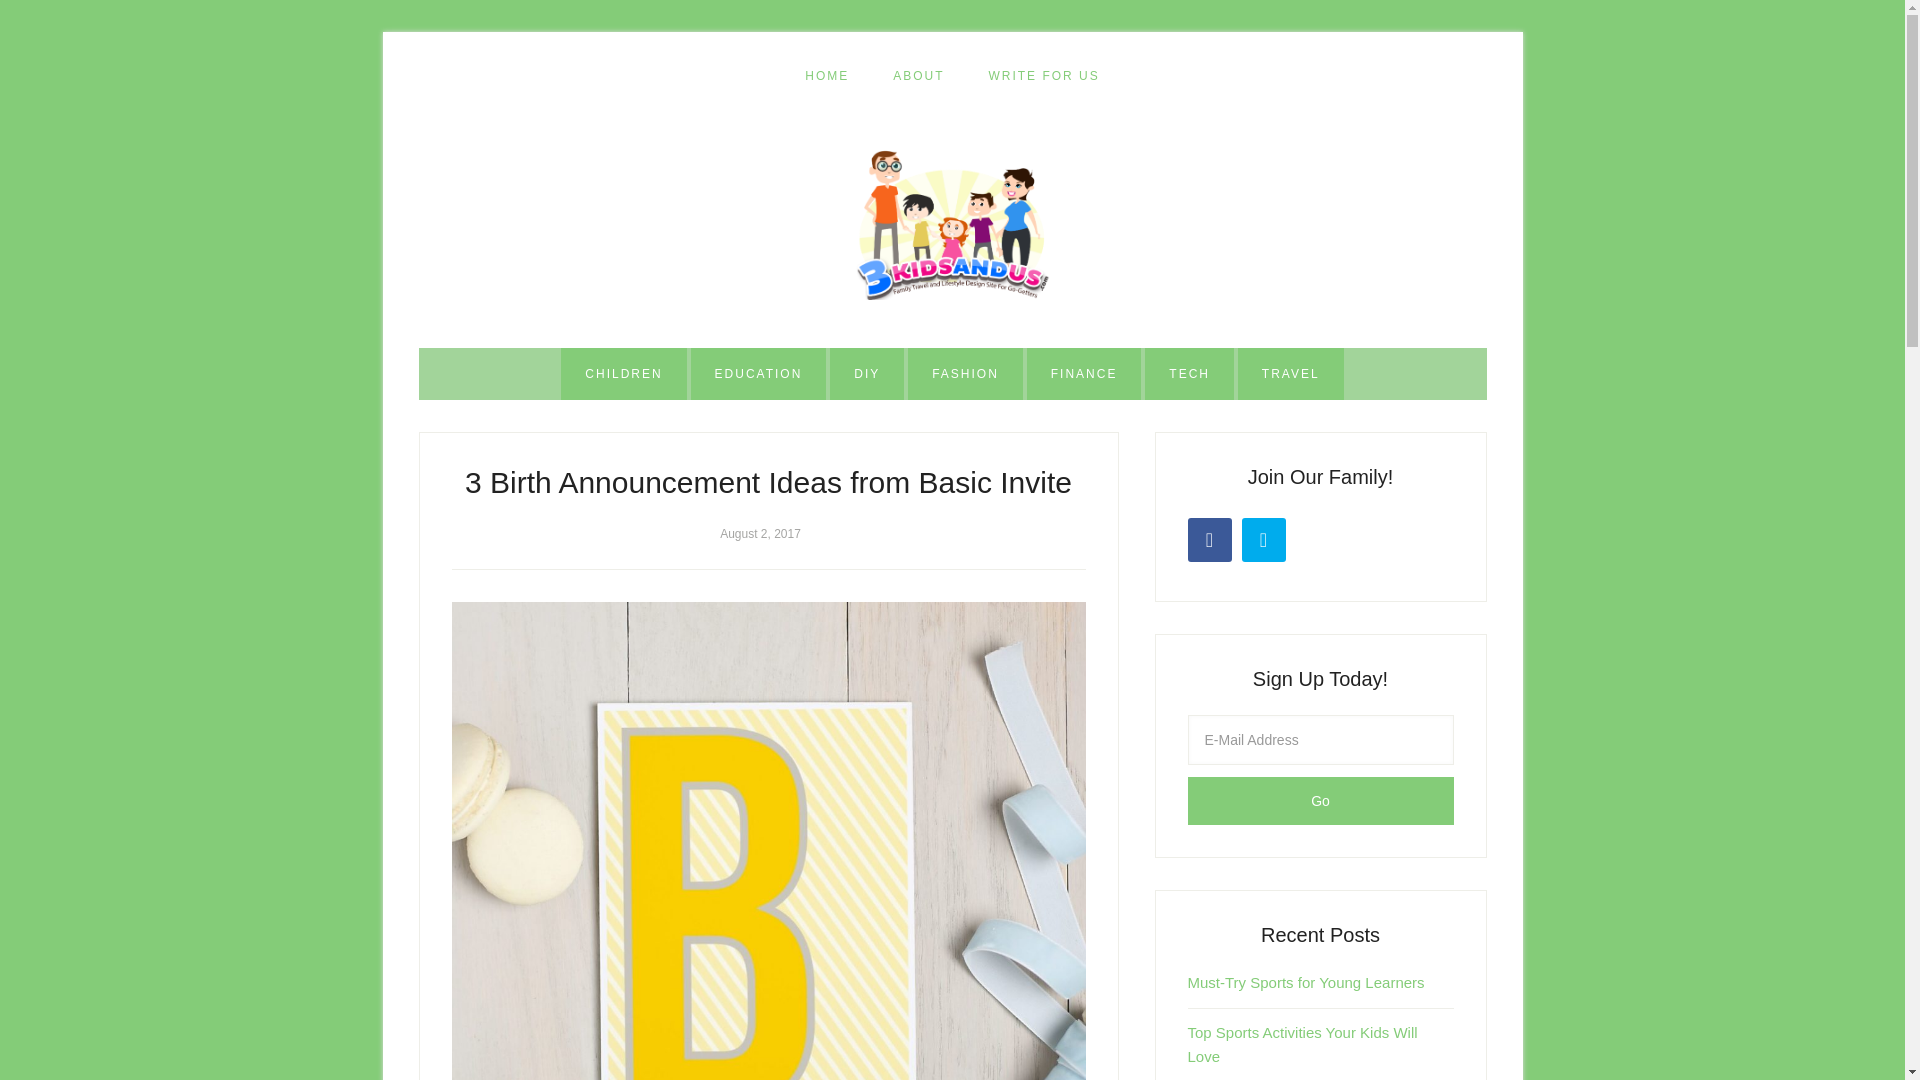  Describe the element at coordinates (1084, 373) in the screenshot. I see `FINANCE` at that location.